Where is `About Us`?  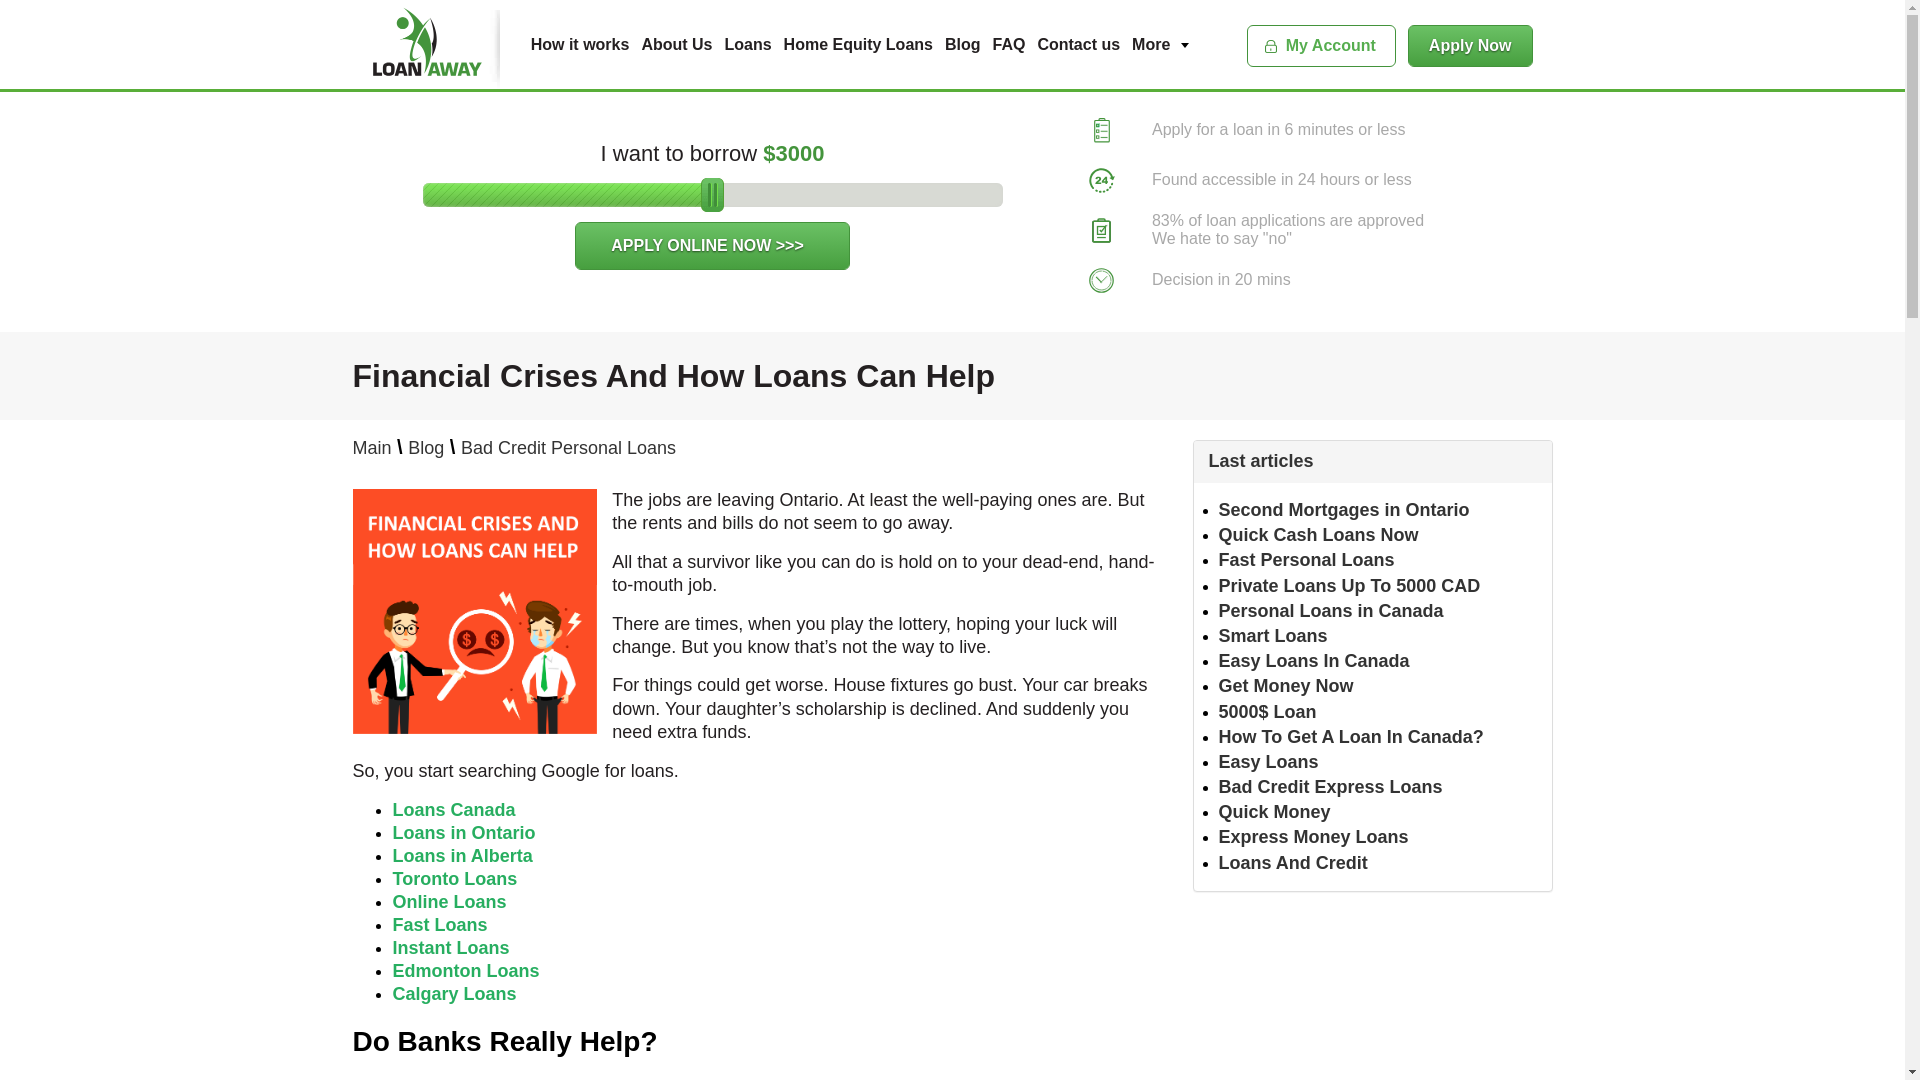
About Us is located at coordinates (676, 44).